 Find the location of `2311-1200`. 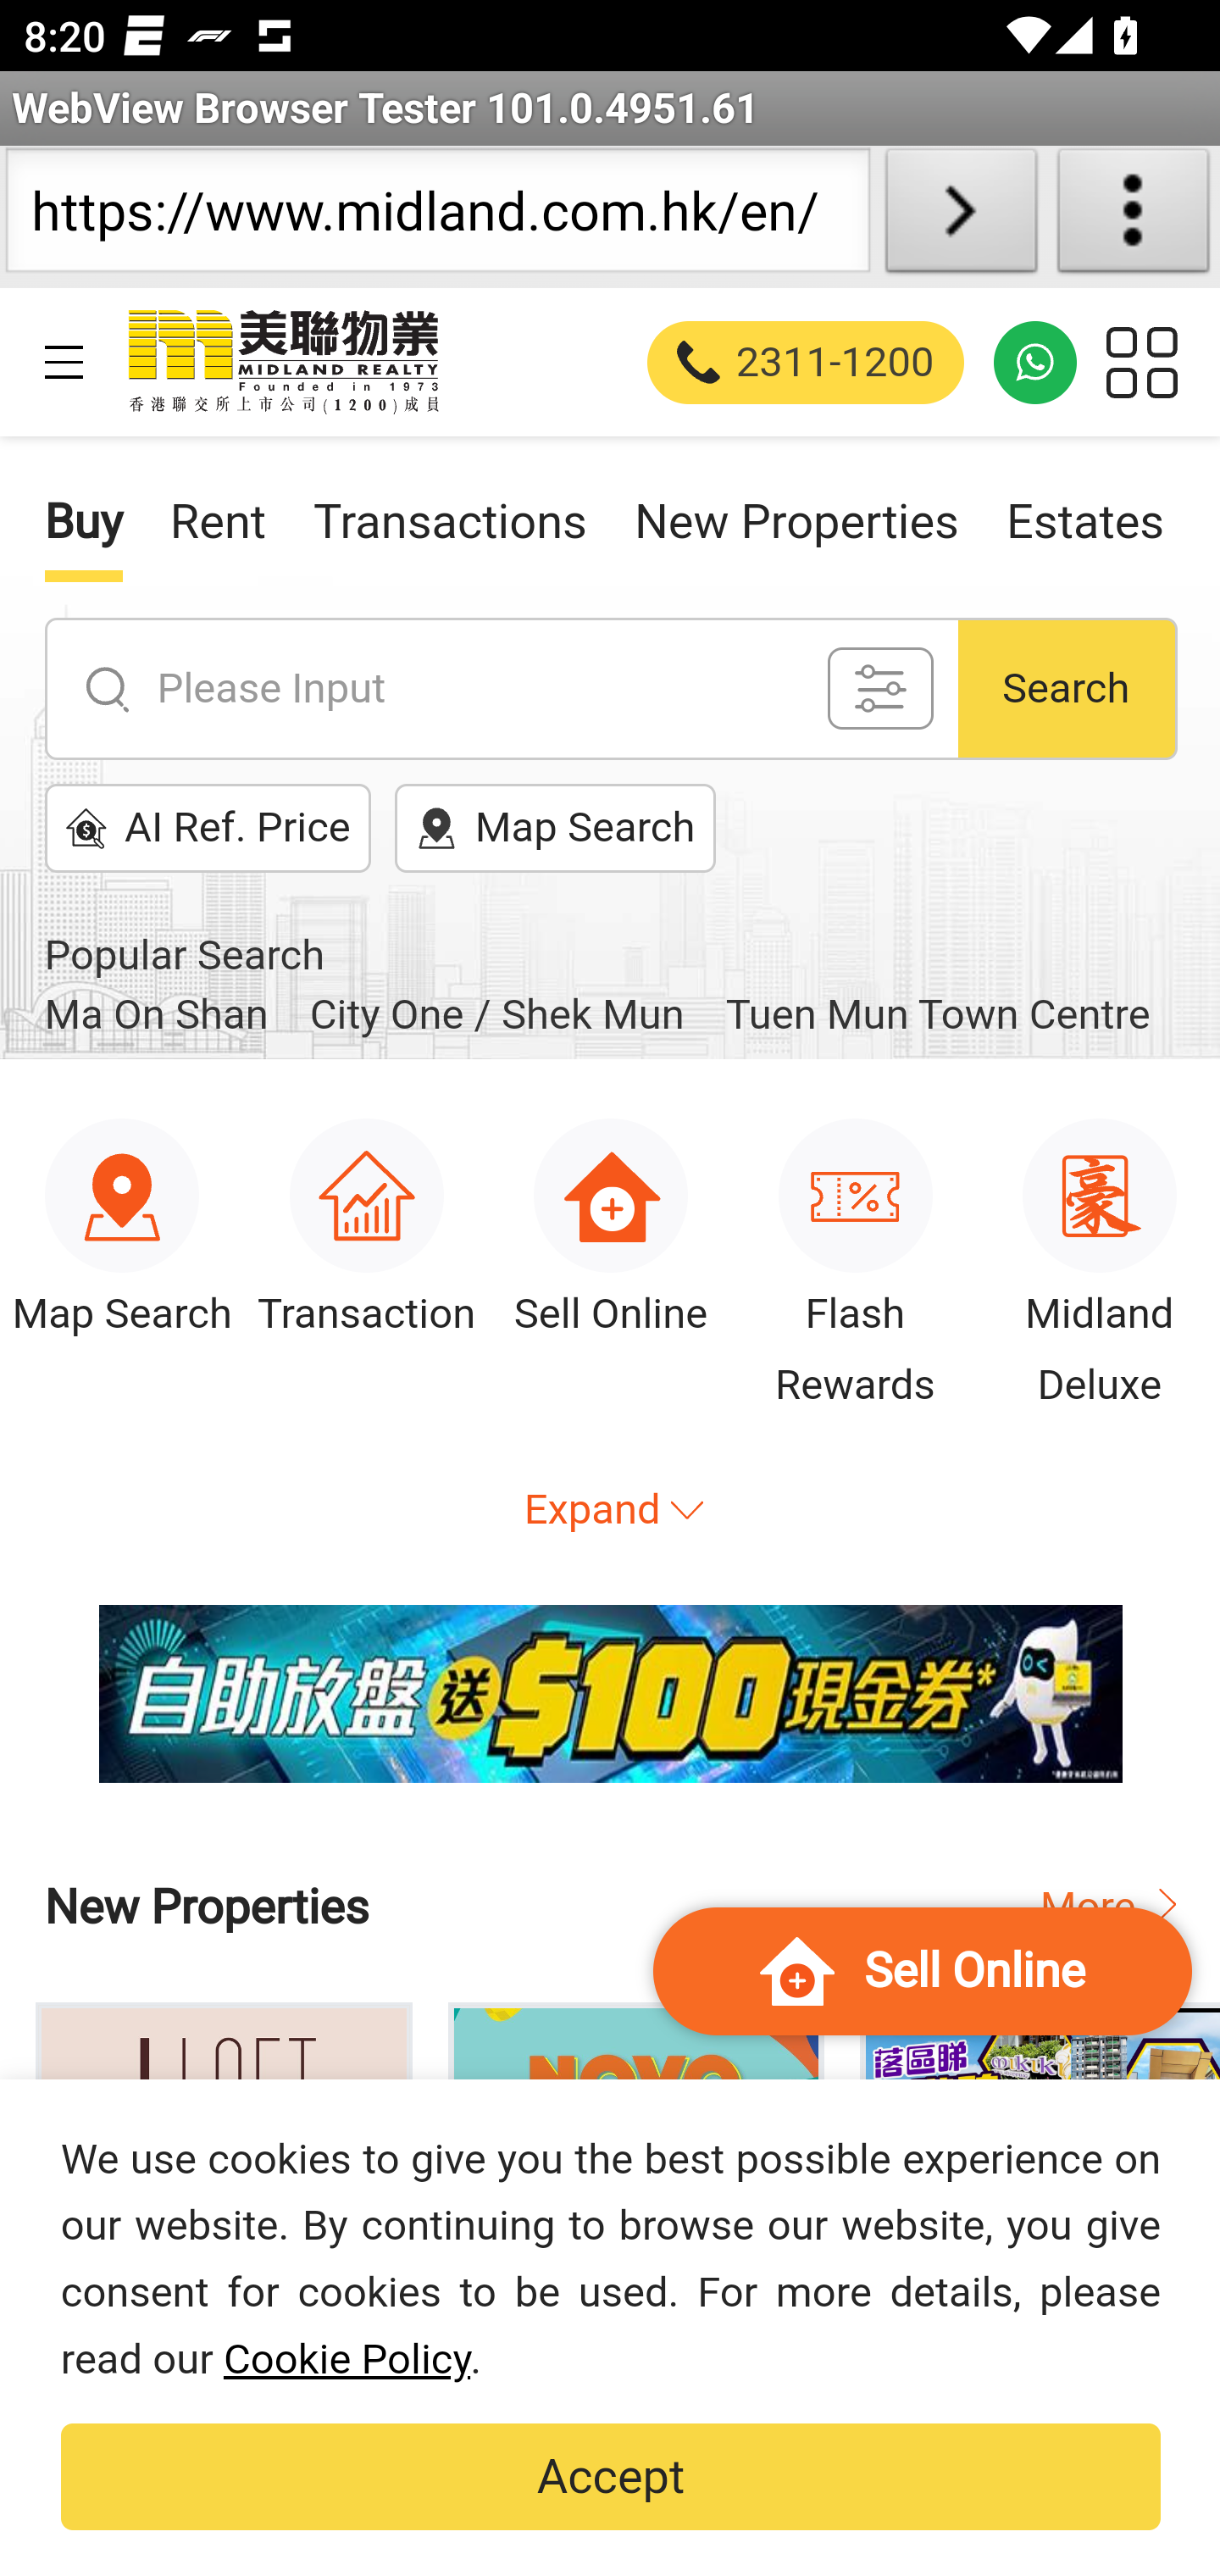

2311-1200 is located at coordinates (807, 361).